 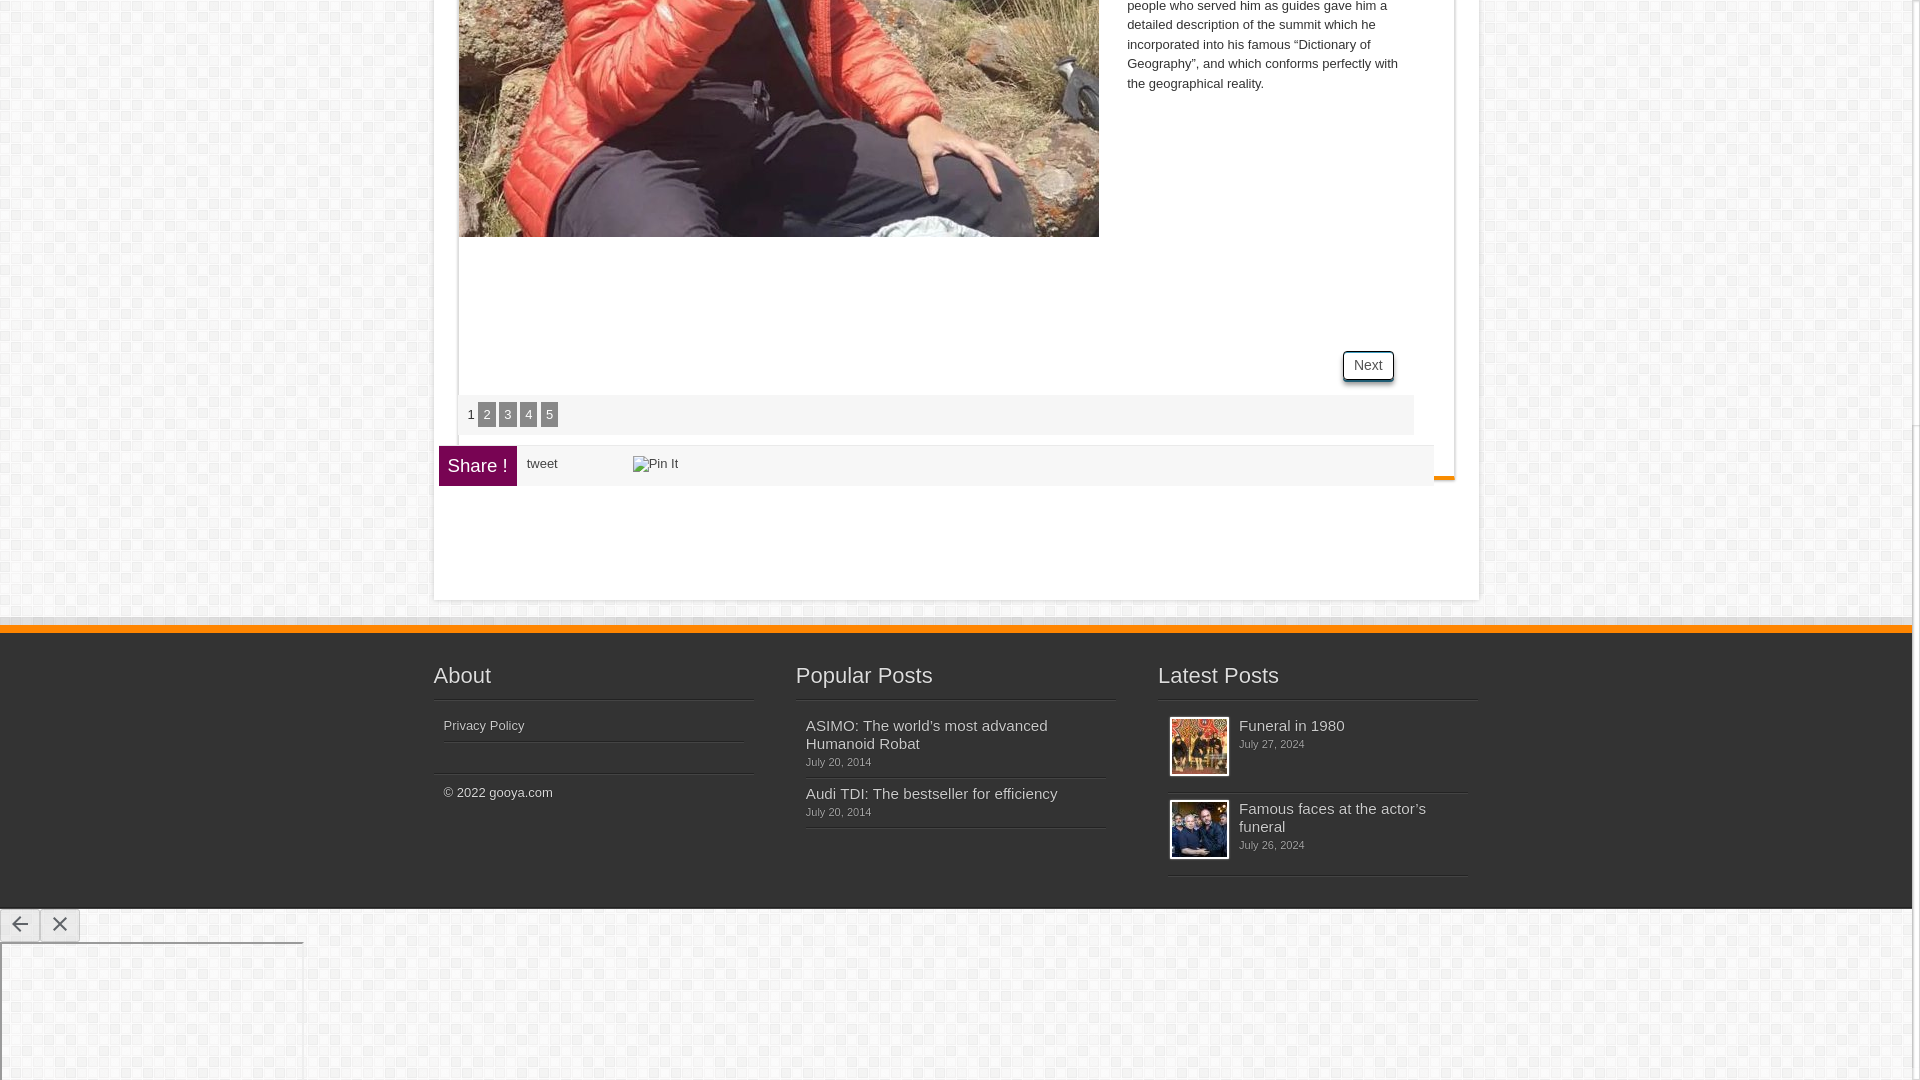 I want to click on Next, so click(x=1368, y=366).